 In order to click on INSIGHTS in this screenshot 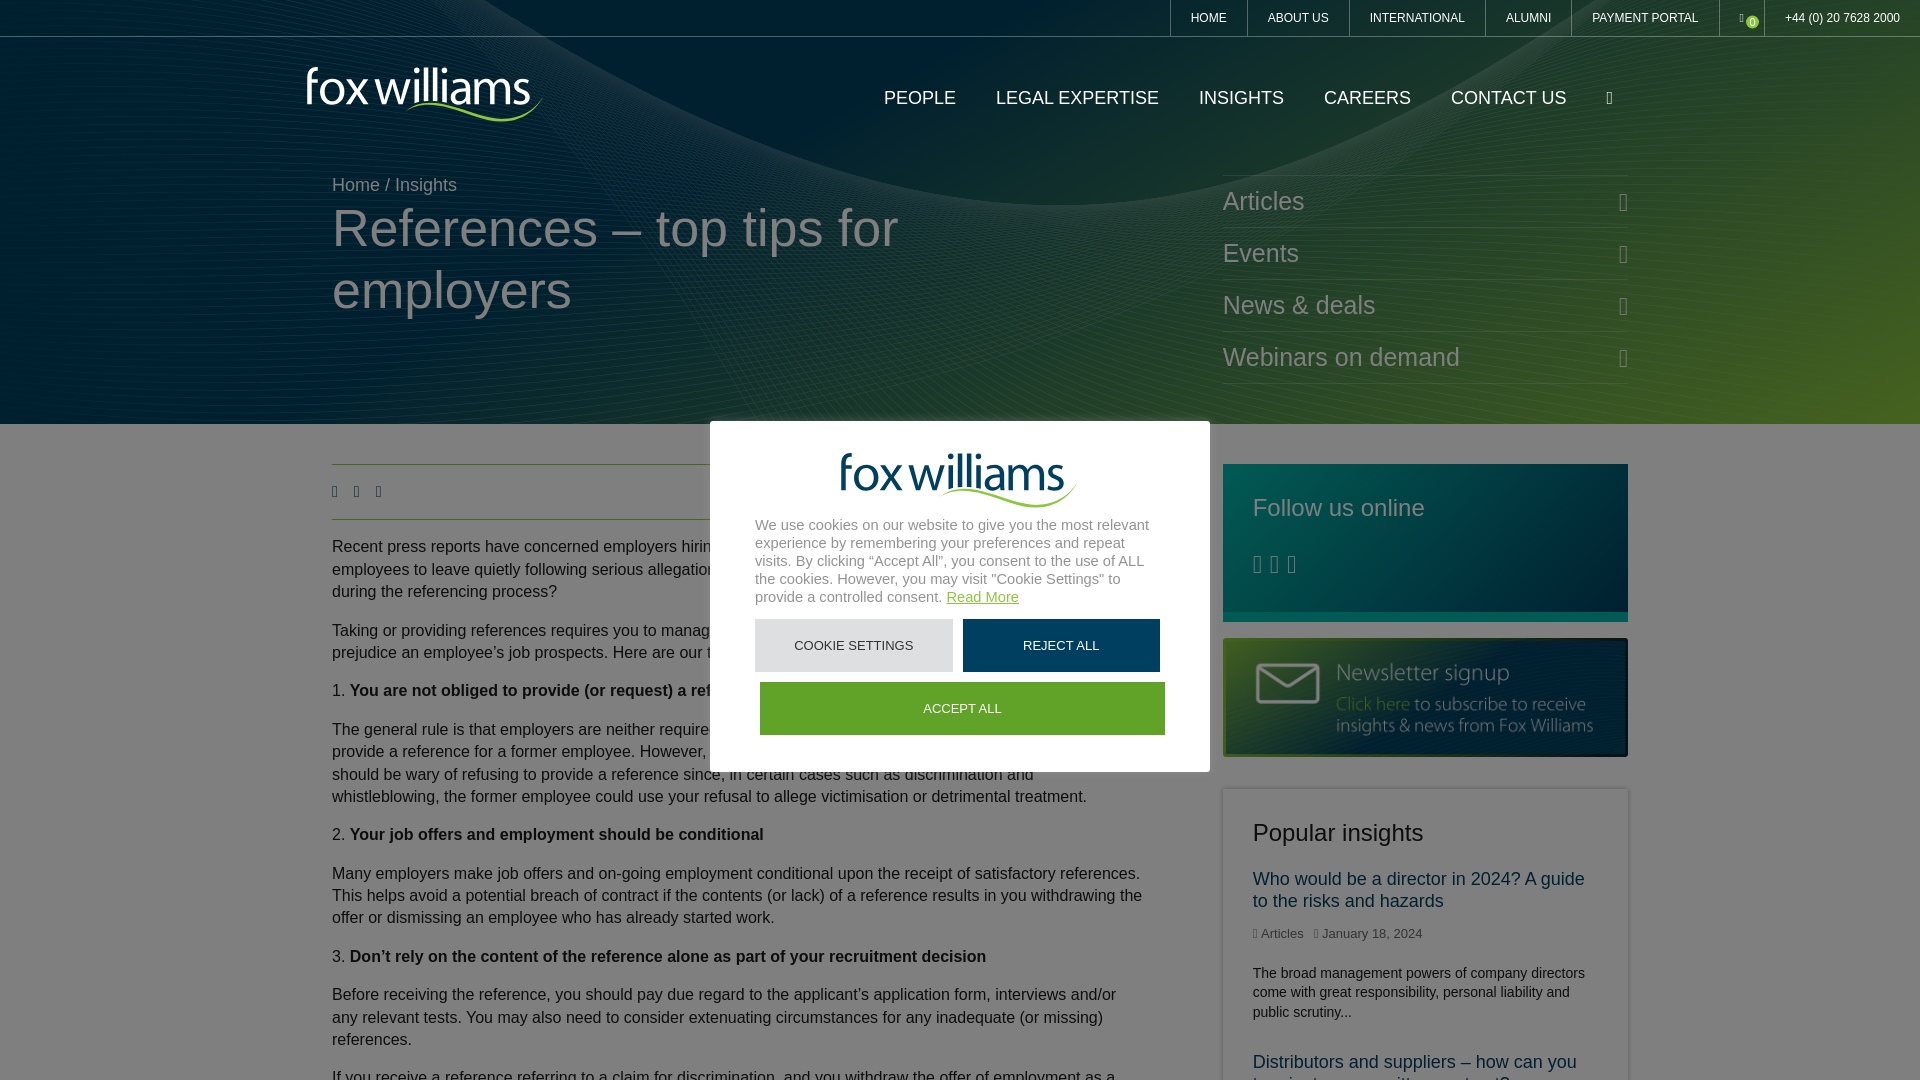, I will do `click(1241, 98)`.